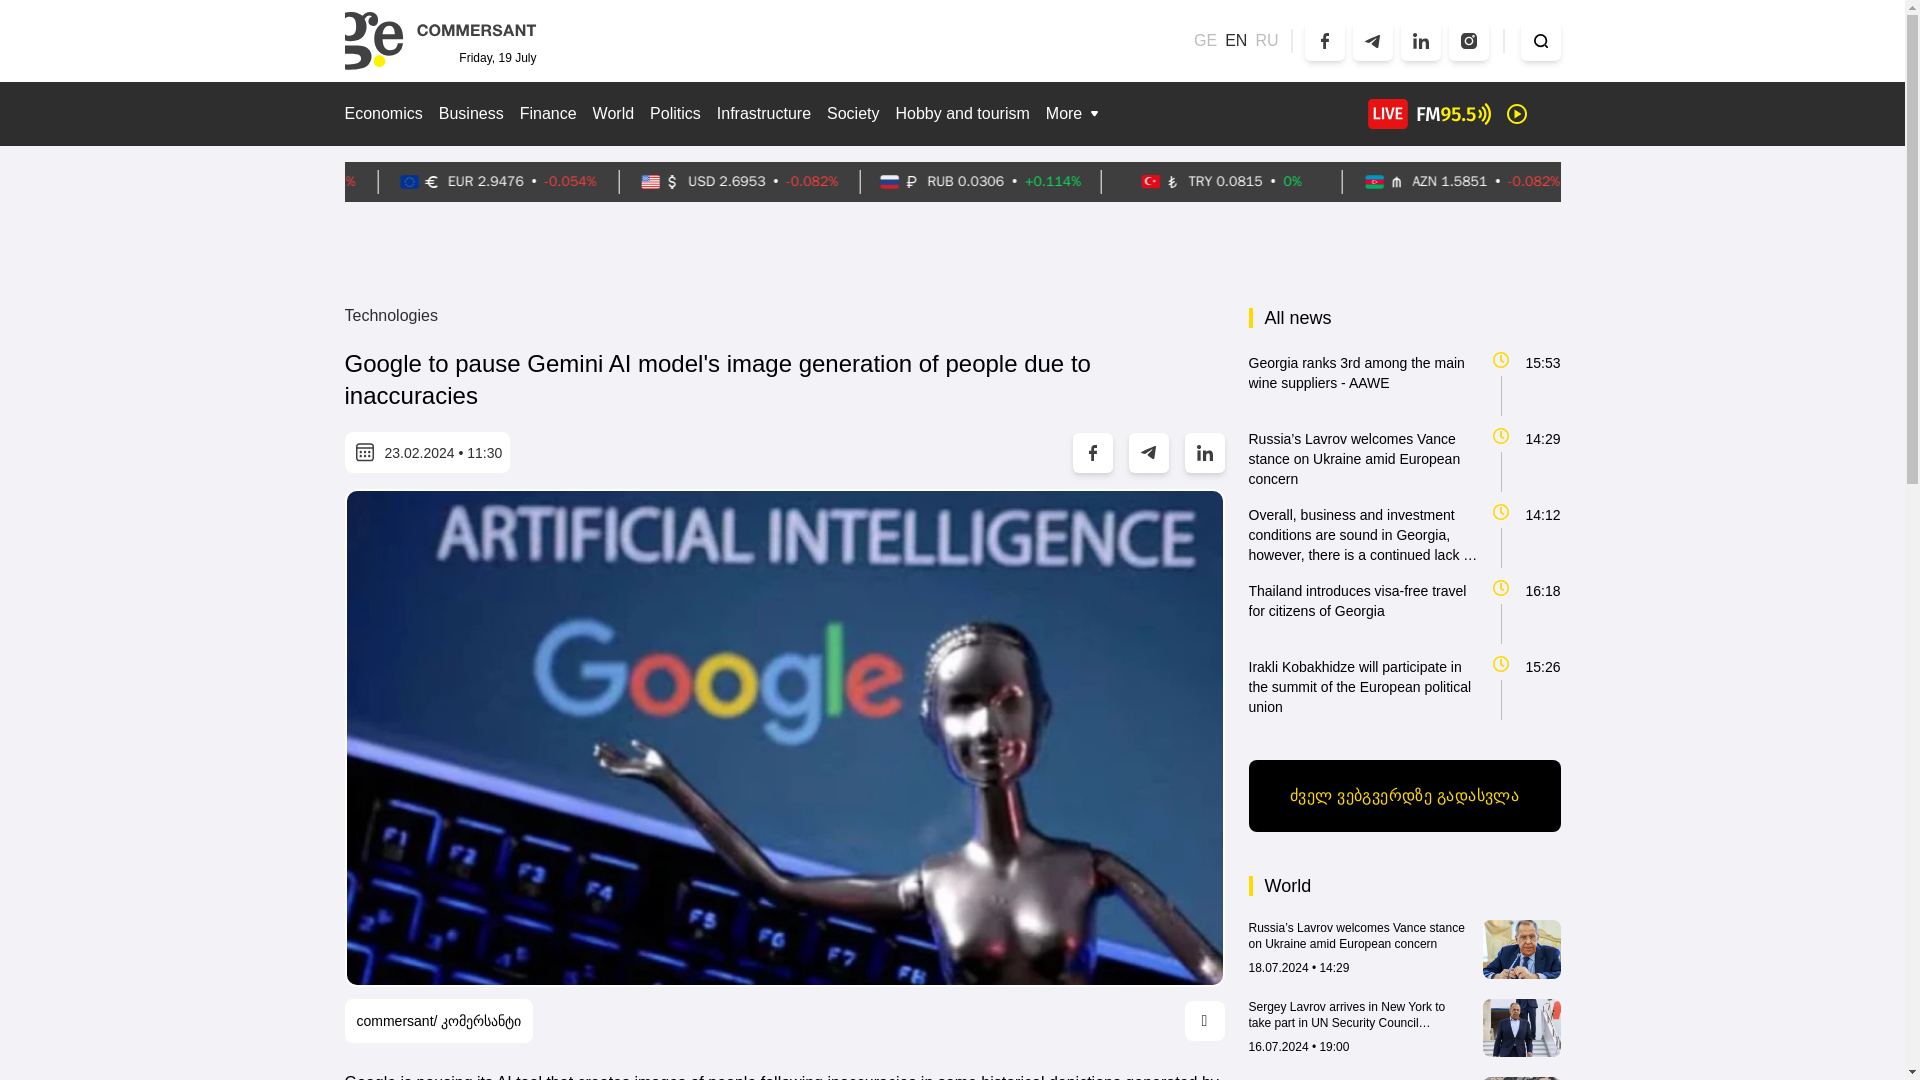  I want to click on Finance, so click(548, 114).